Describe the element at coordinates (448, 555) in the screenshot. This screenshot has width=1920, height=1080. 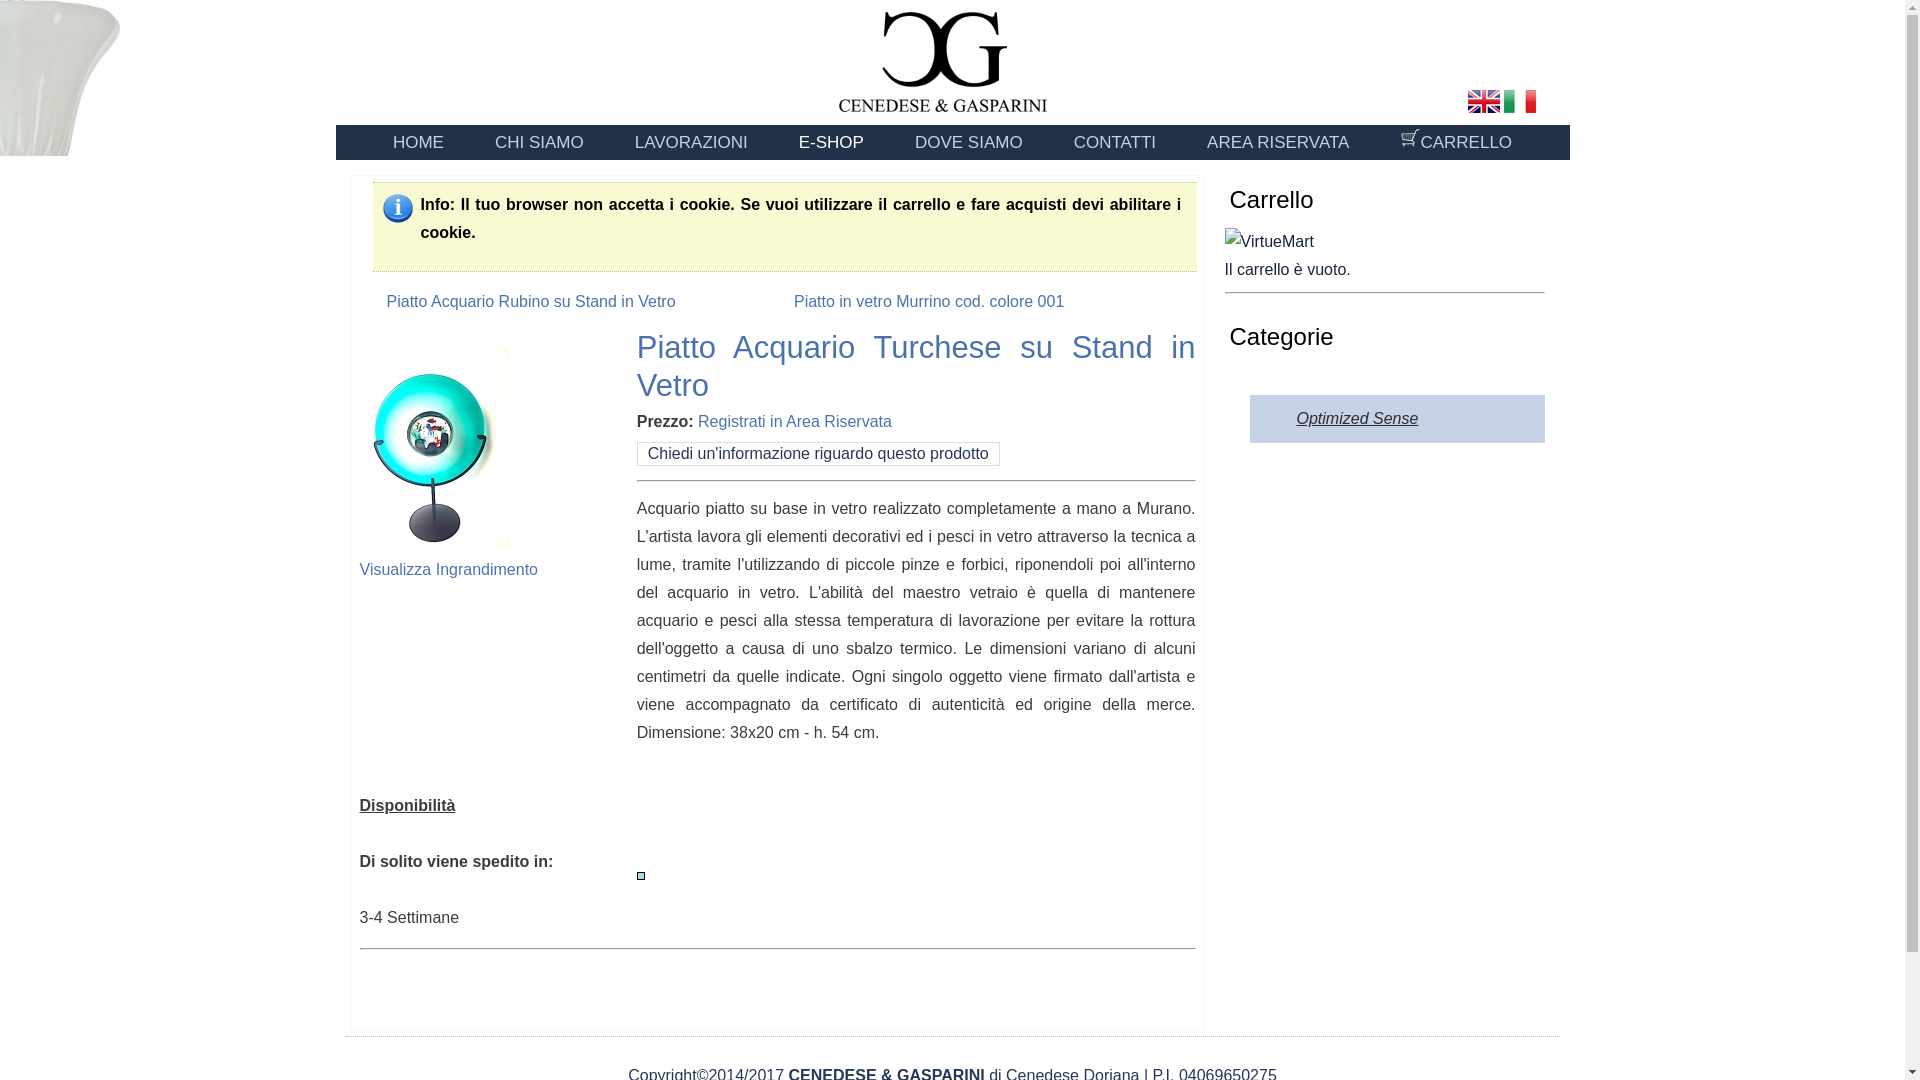
I see `Piatto Acquario Turchese su Stand in Vetro` at that location.